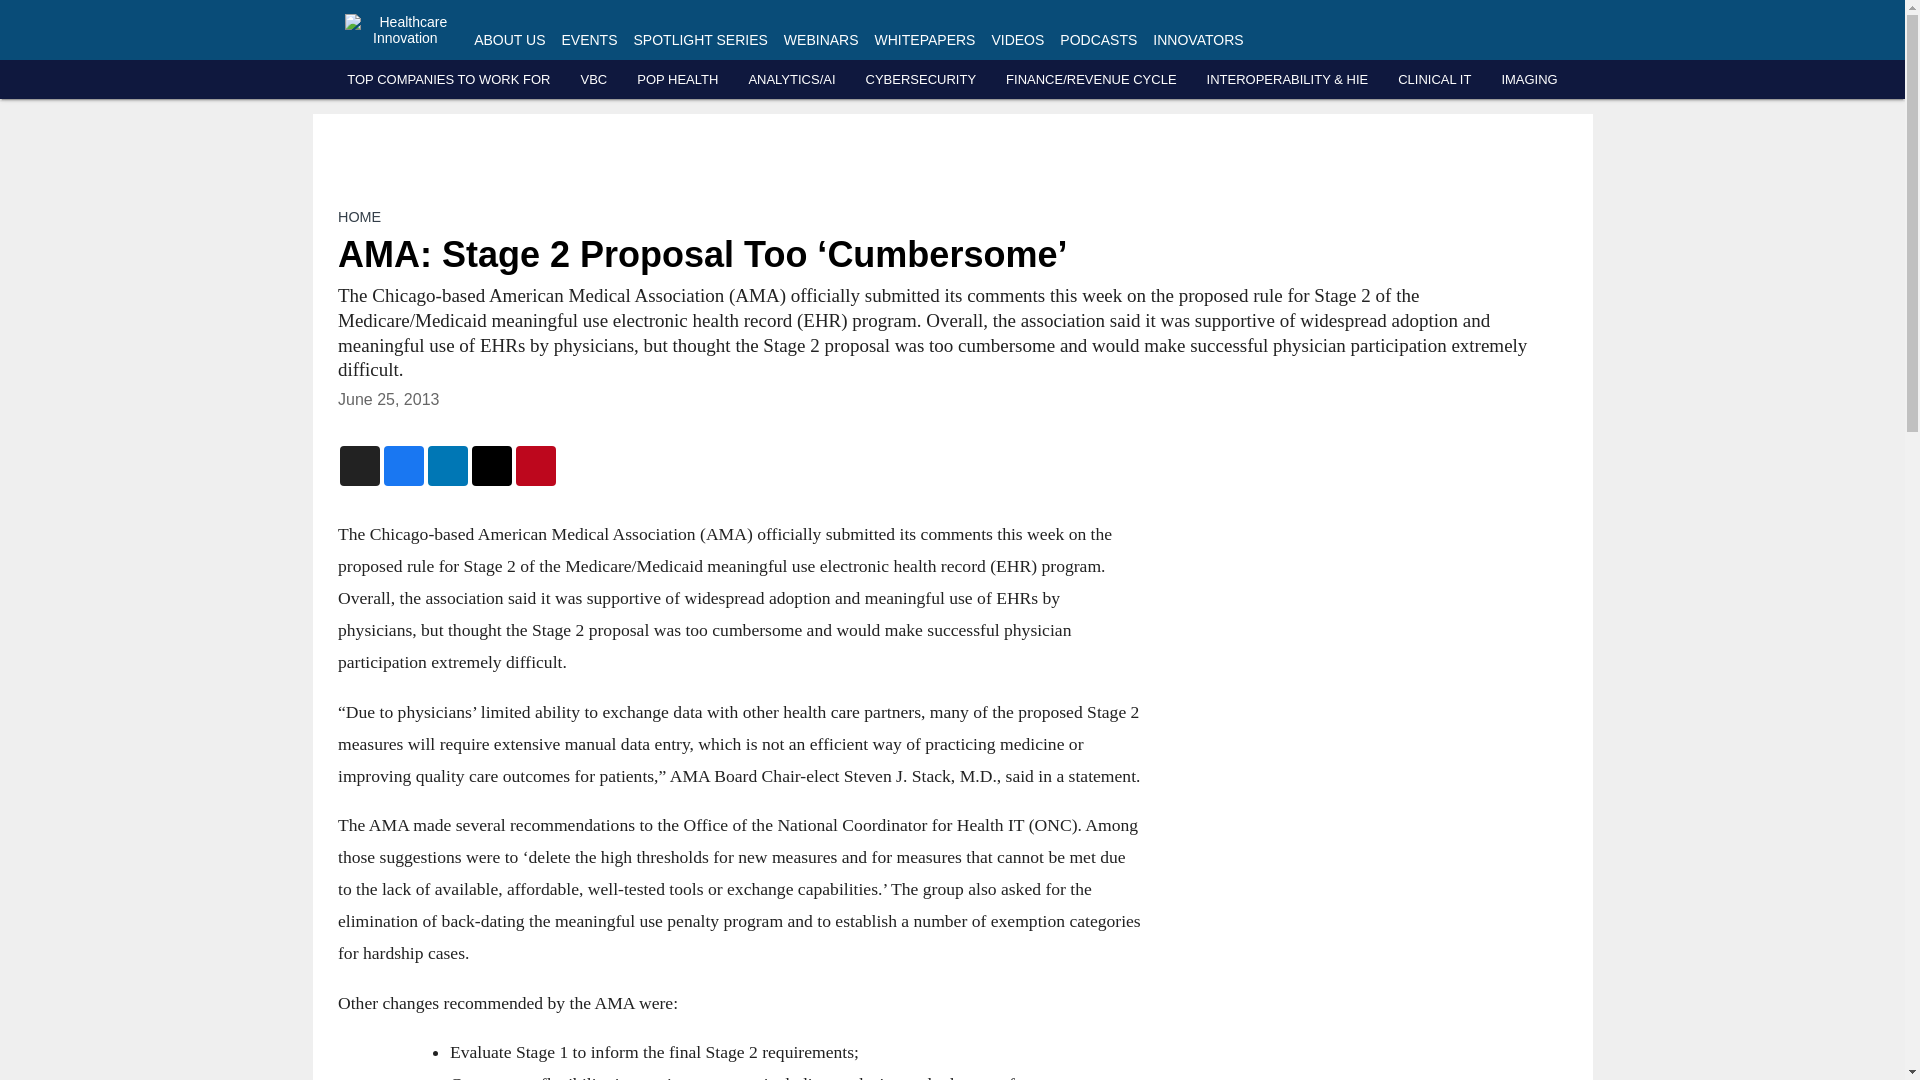  What do you see at coordinates (1529, 80) in the screenshot?
I see `IMAGING` at bounding box center [1529, 80].